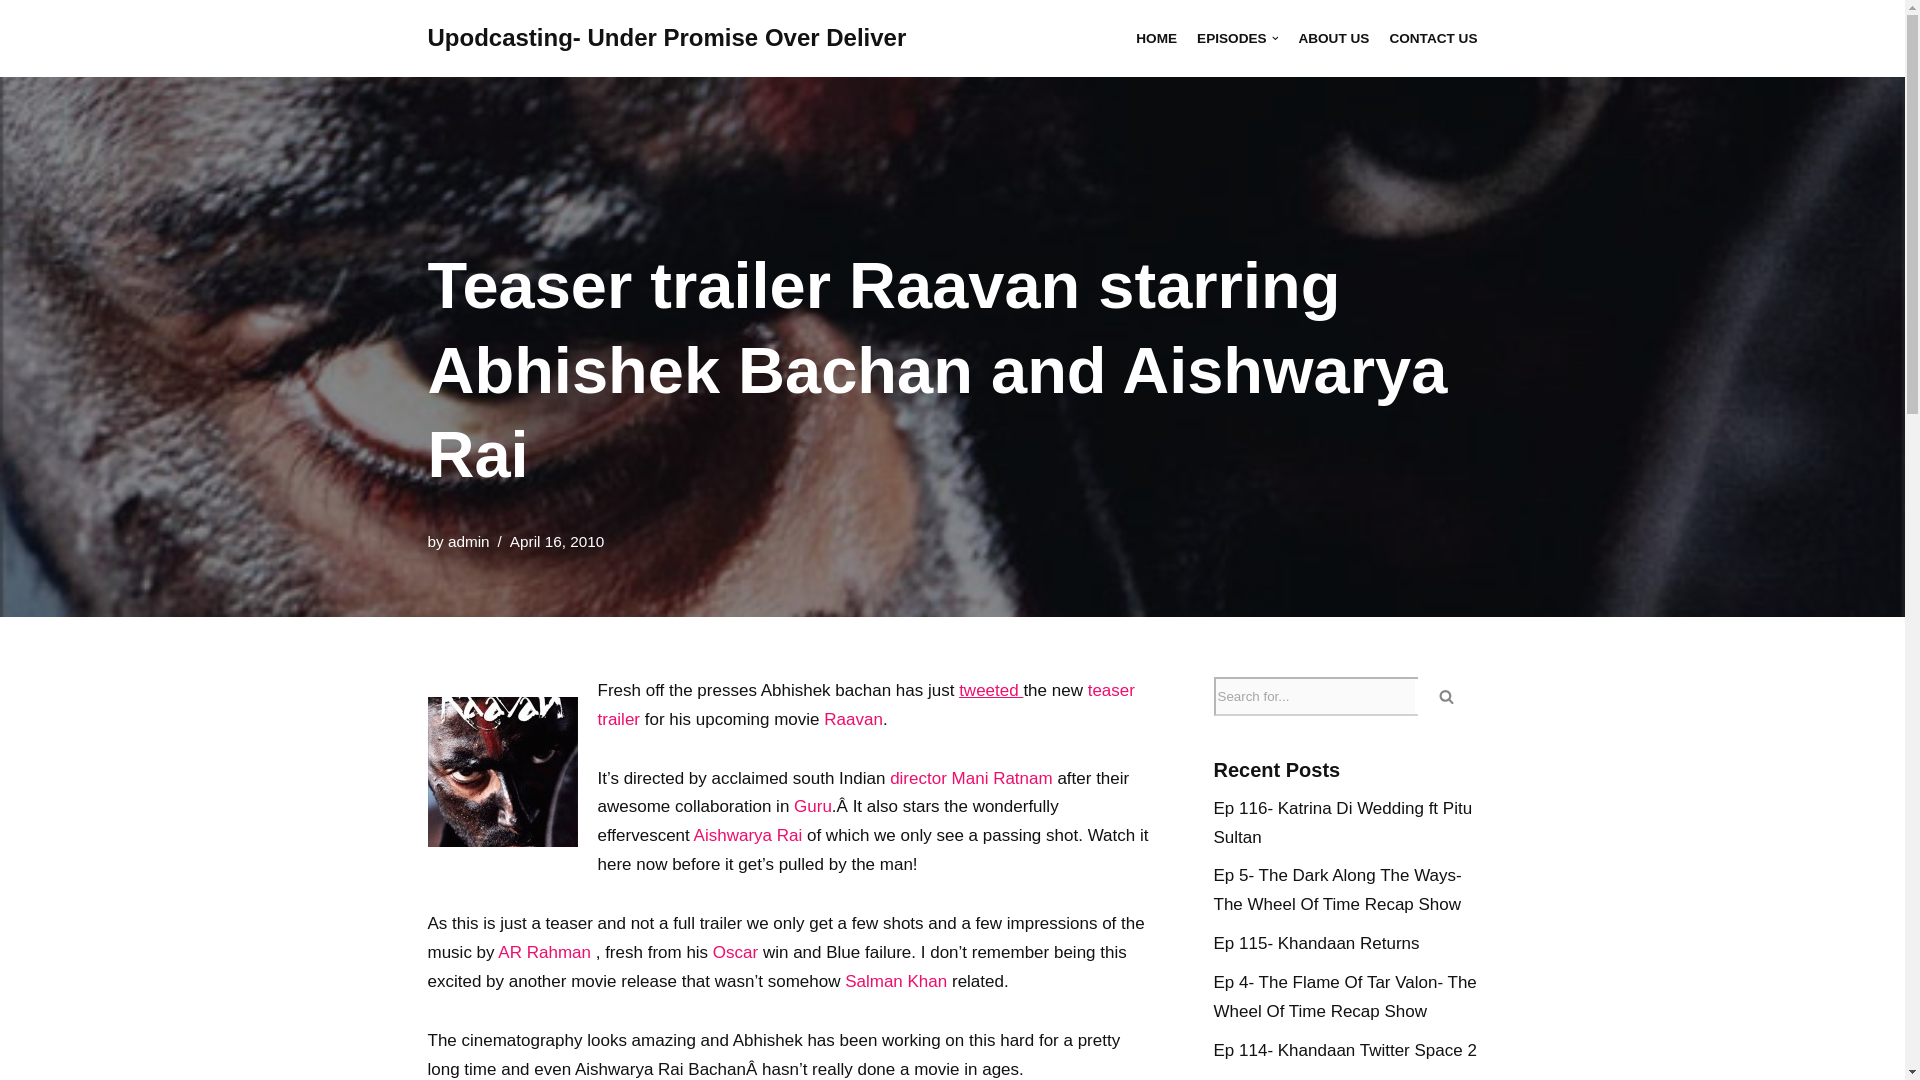 The height and width of the screenshot is (1080, 1920). Describe the element at coordinates (1432, 38) in the screenshot. I see `CONTACT US` at that location.